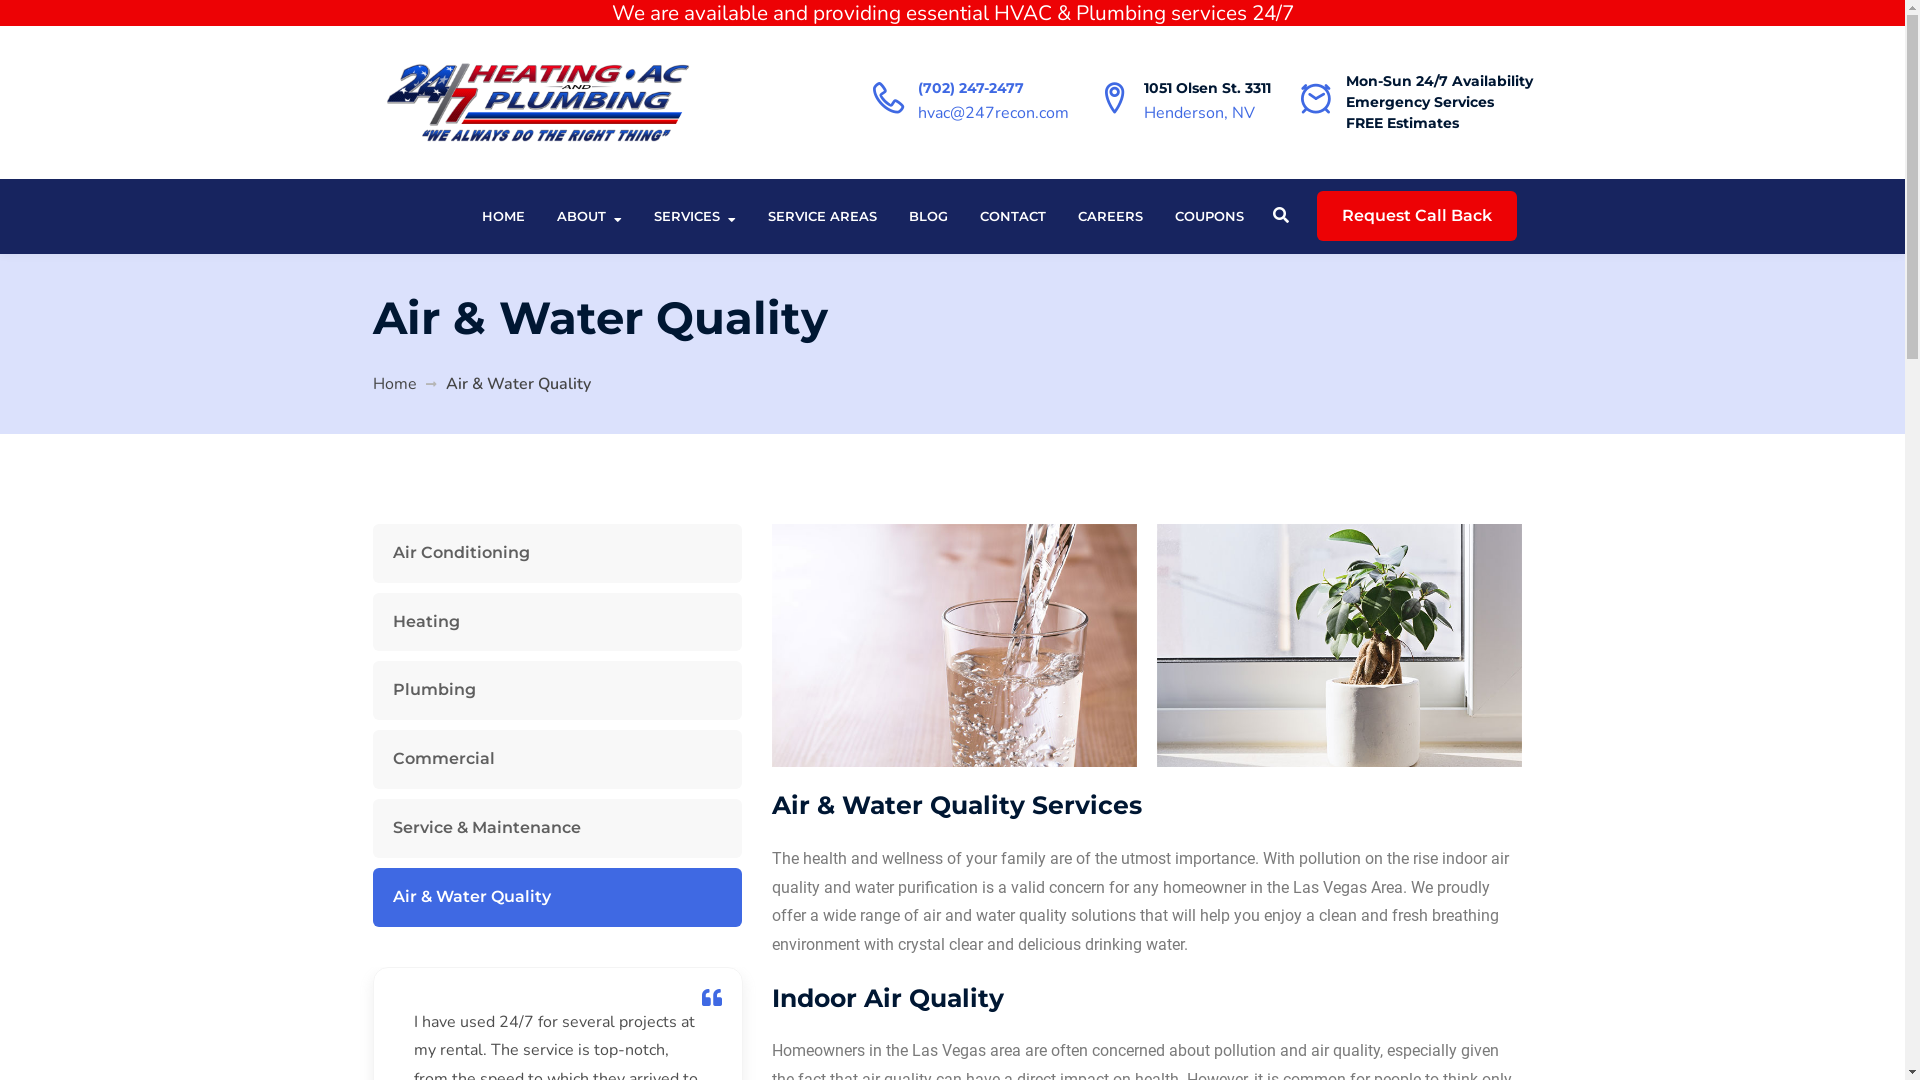 This screenshot has height=1080, width=1920. Describe the element at coordinates (557, 690) in the screenshot. I see `Plumbing` at that location.